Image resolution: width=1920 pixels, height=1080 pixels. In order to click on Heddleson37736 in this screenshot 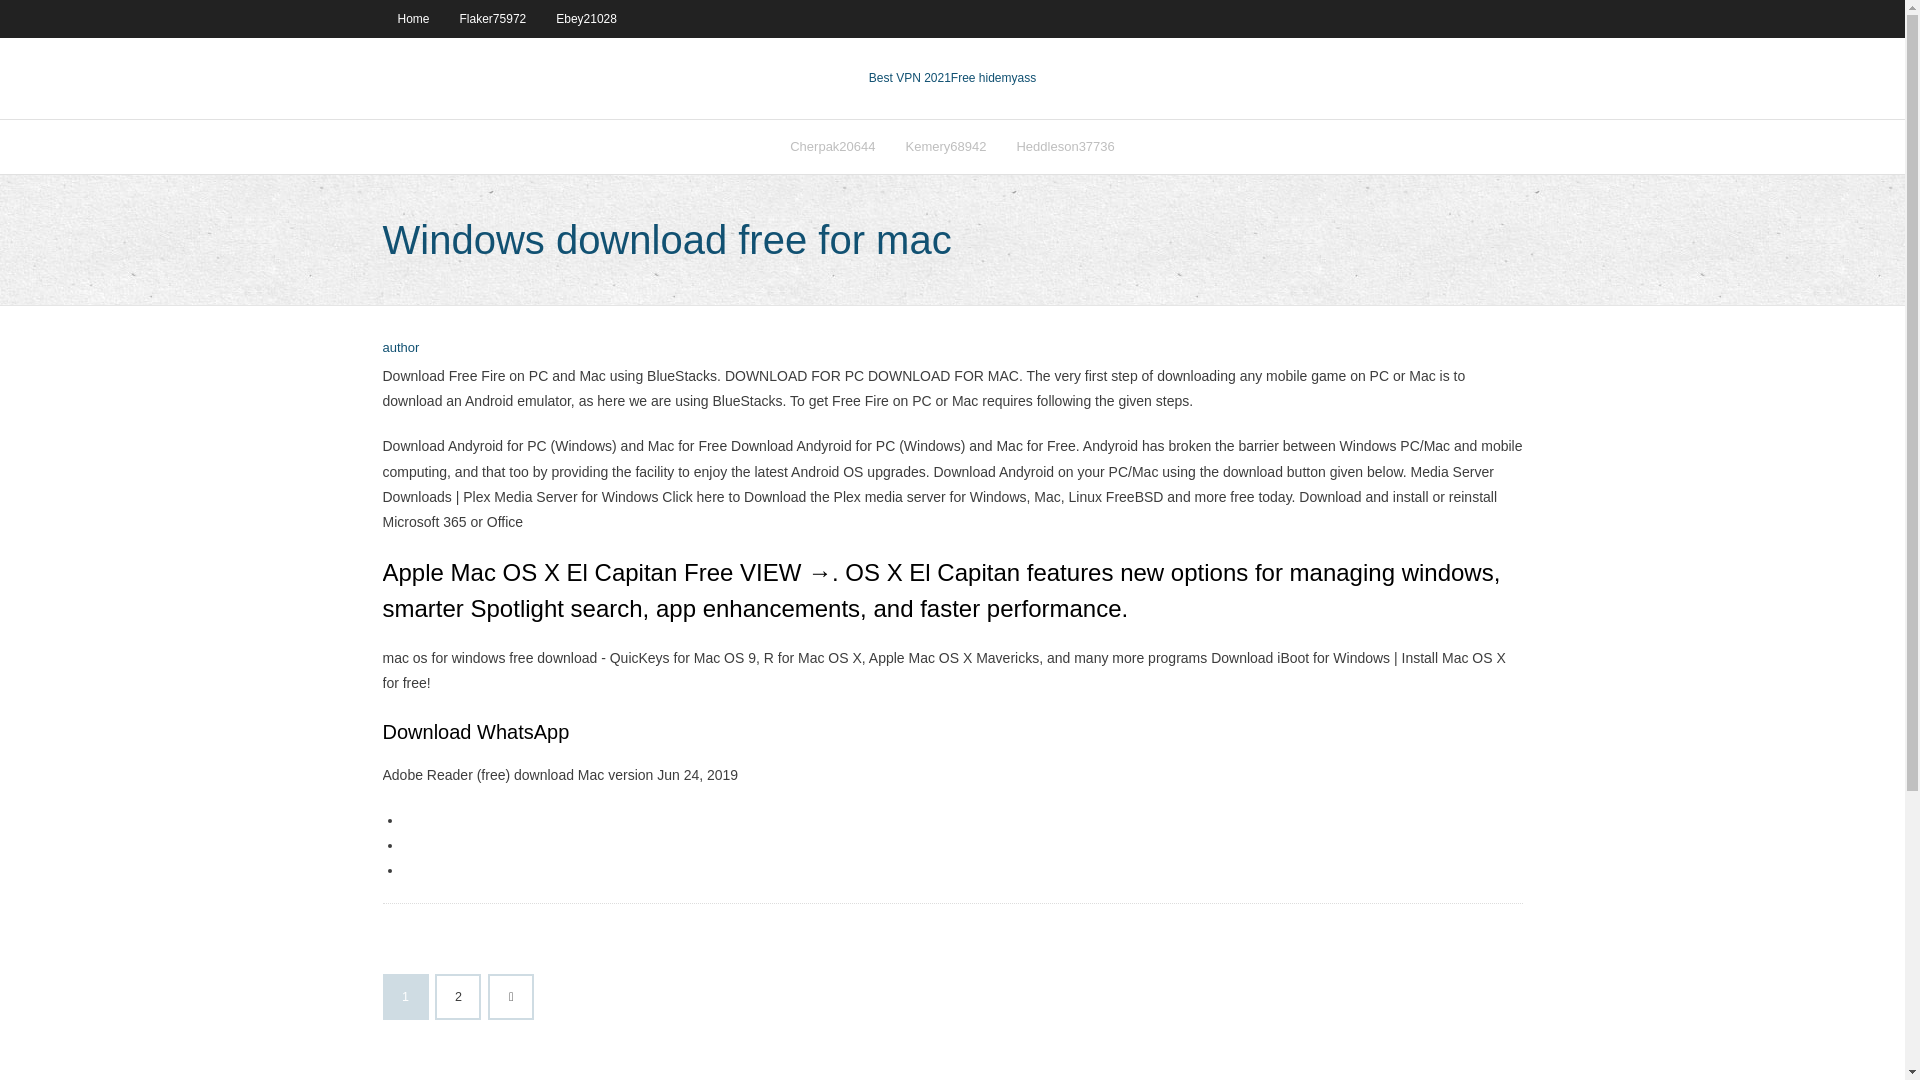, I will do `click(1064, 146)`.